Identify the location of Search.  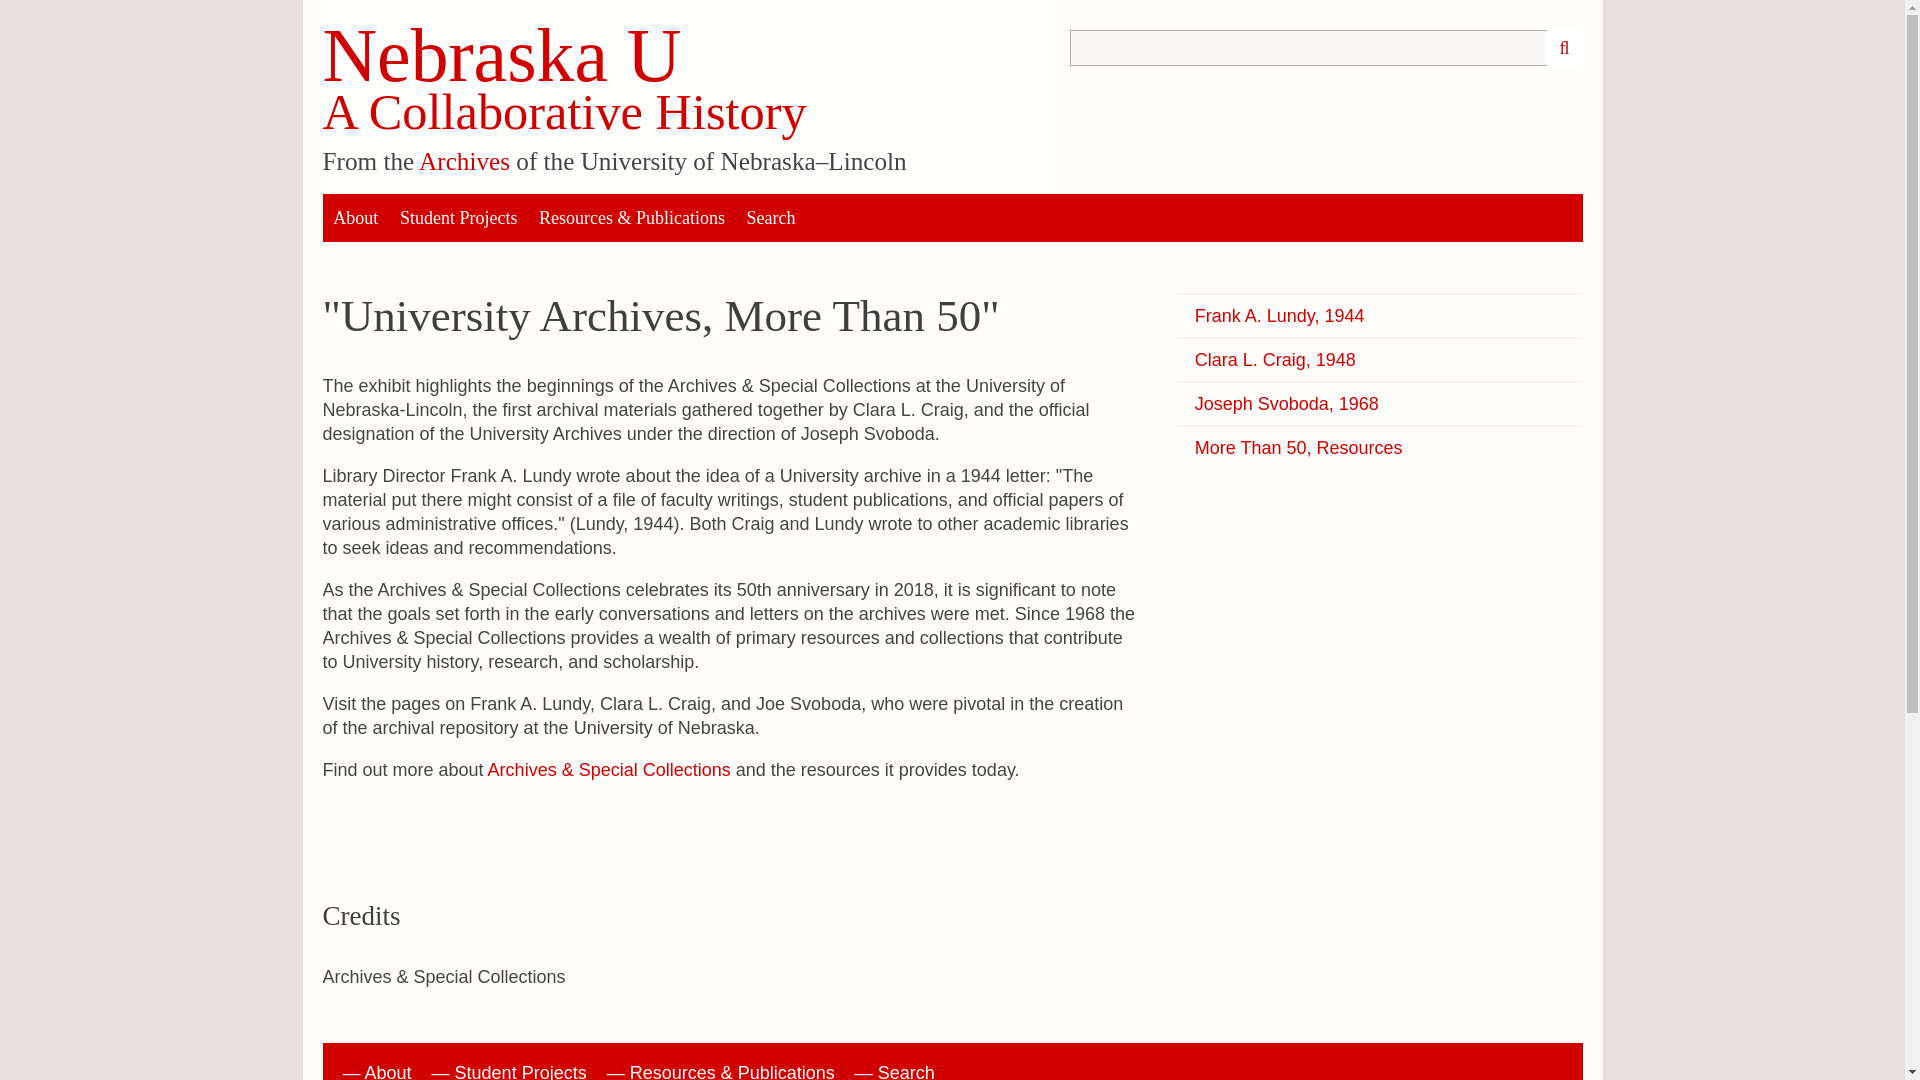
(1309, 48).